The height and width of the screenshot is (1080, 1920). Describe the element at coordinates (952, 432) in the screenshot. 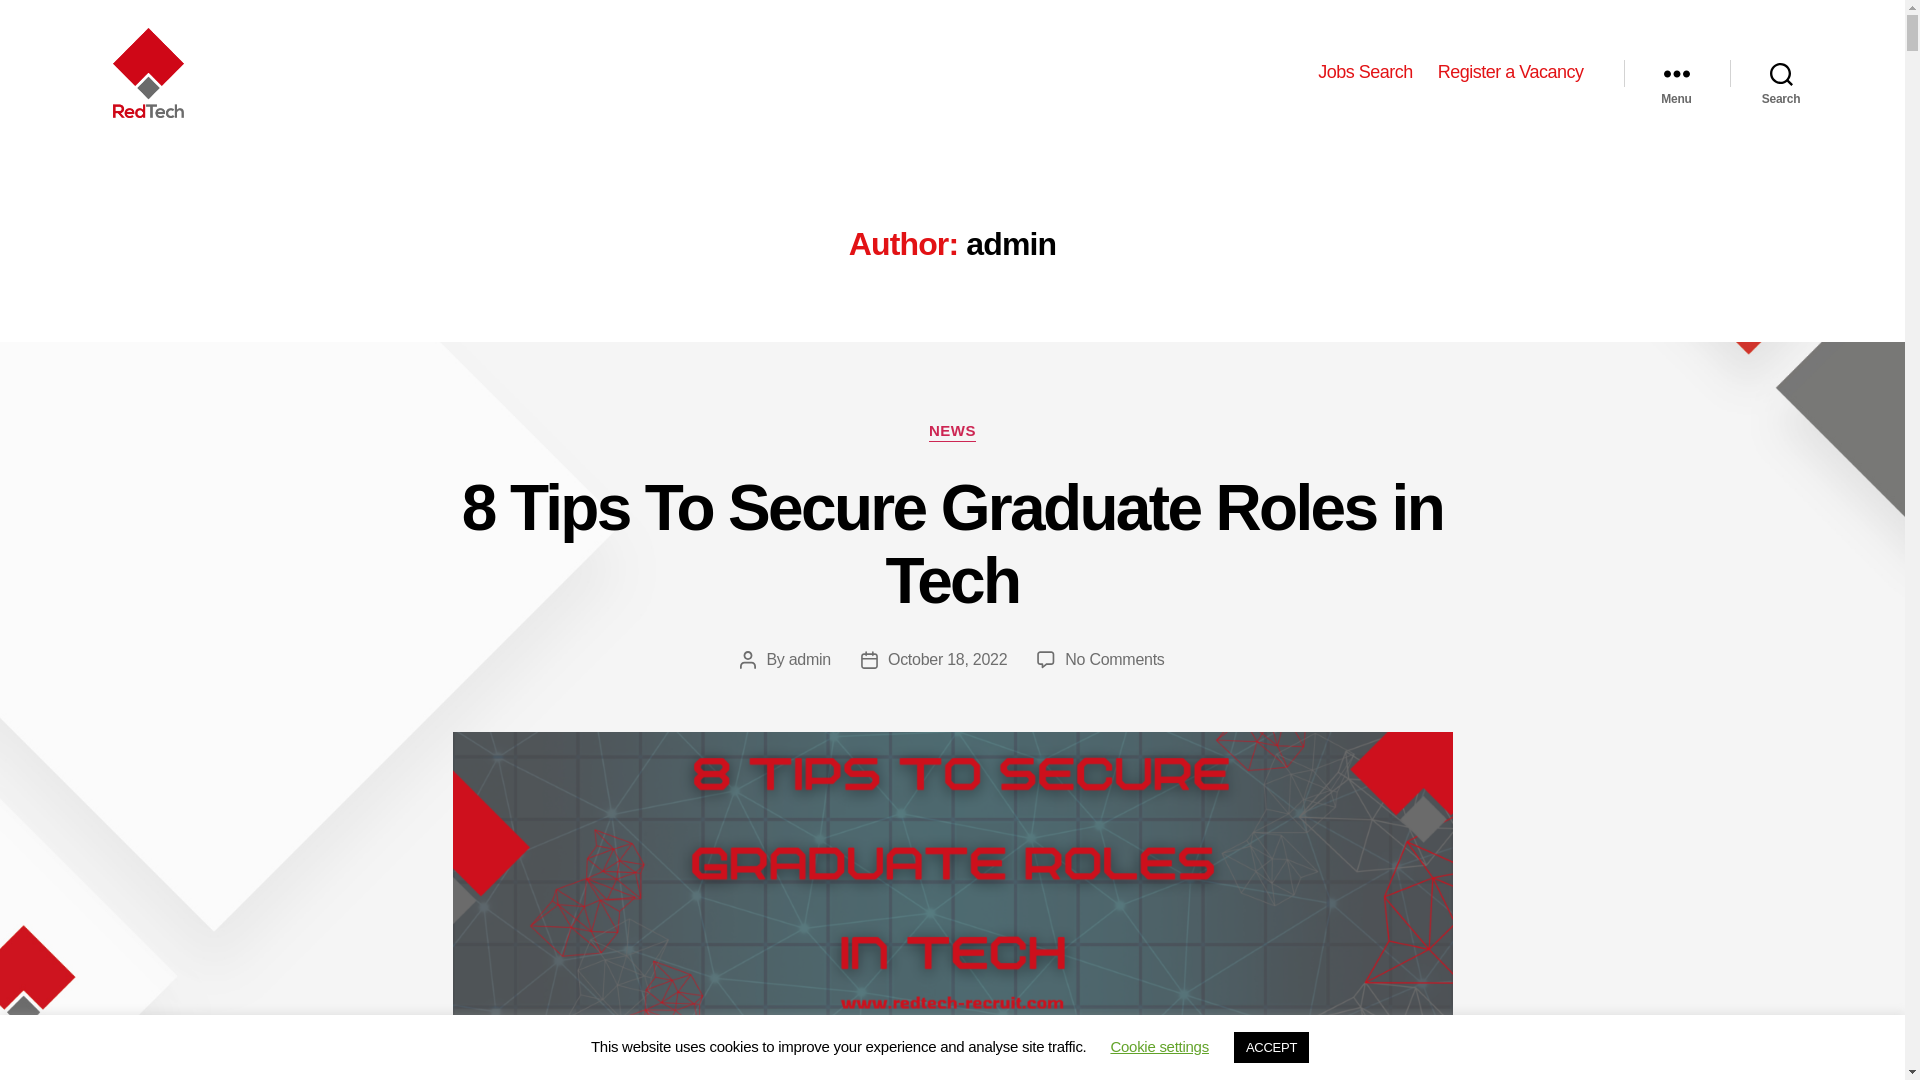

I see `NEWS` at that location.